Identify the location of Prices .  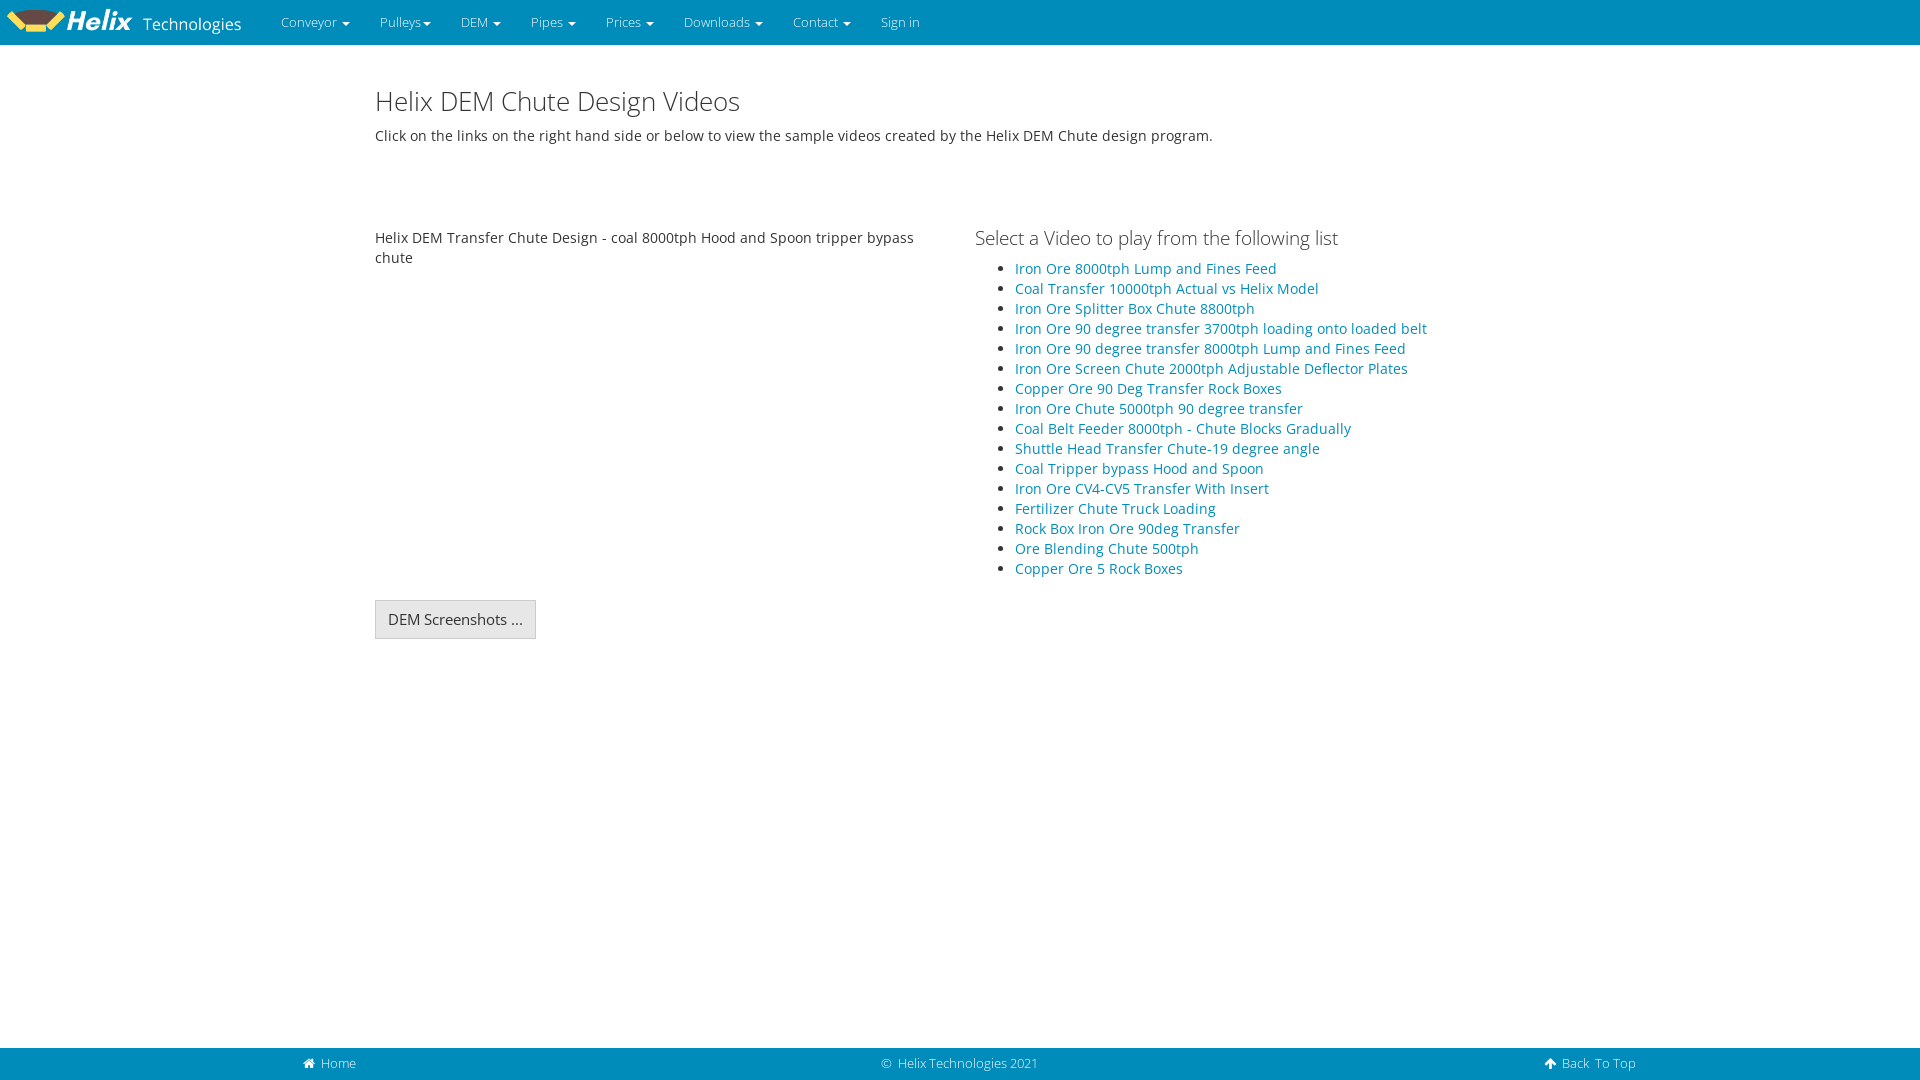
(630, 22).